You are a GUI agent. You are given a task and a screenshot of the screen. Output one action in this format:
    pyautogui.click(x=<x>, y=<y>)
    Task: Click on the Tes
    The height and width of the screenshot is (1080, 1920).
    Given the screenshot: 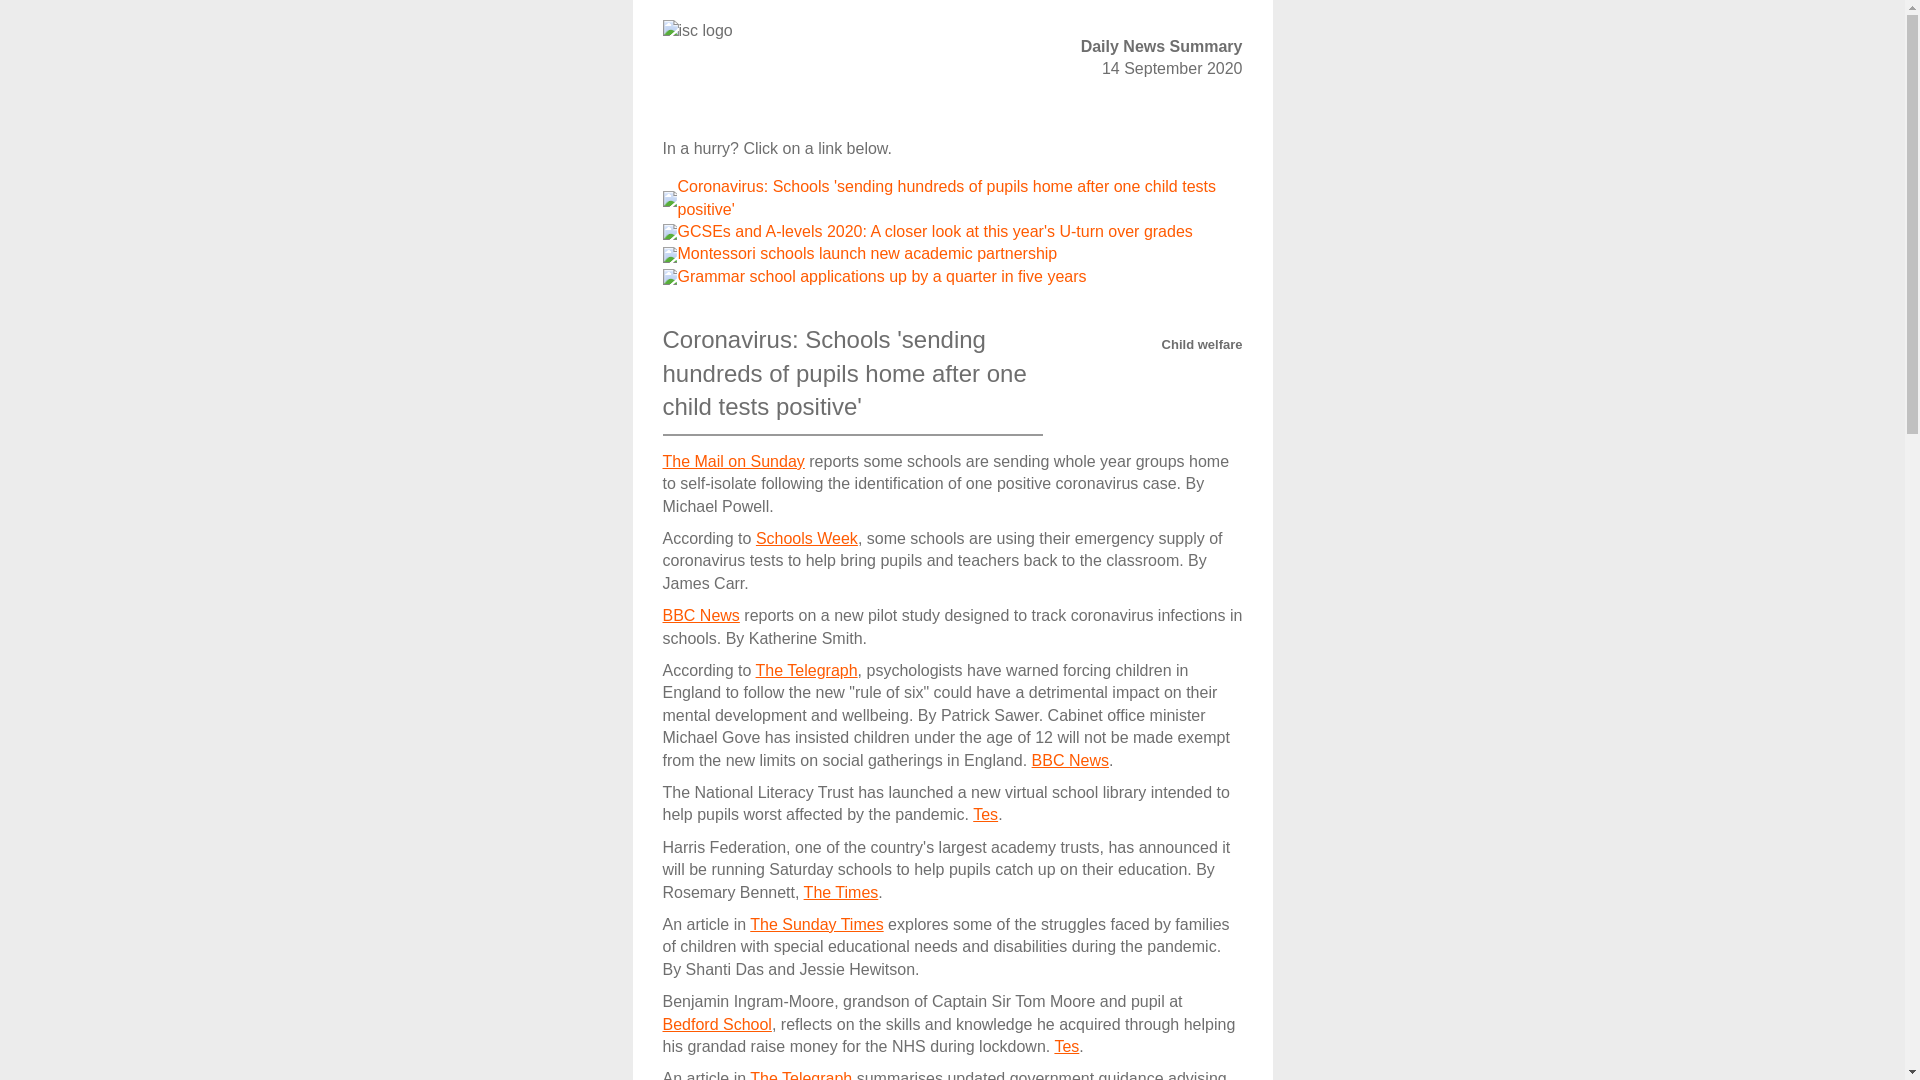 What is the action you would take?
    pyautogui.click(x=986, y=814)
    